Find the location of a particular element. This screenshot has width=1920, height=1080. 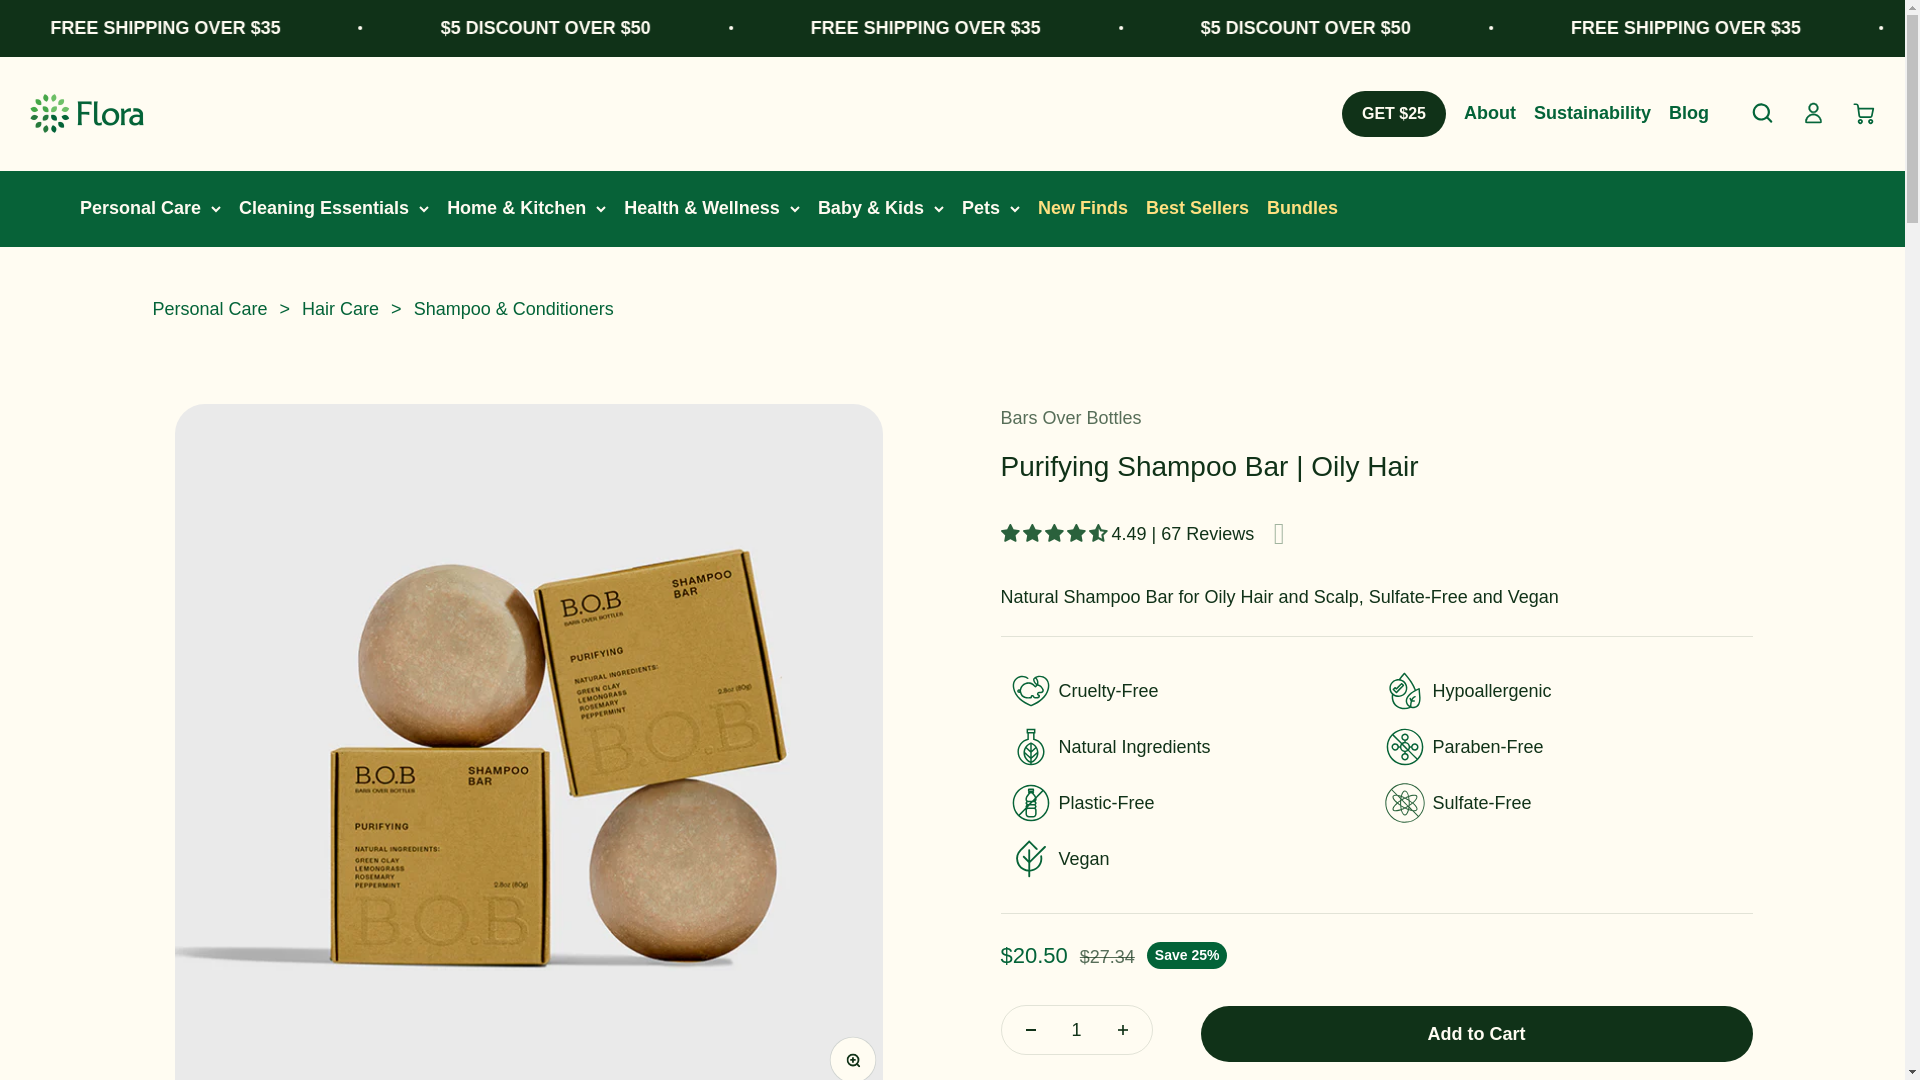

Open Search is located at coordinates (1864, 114).